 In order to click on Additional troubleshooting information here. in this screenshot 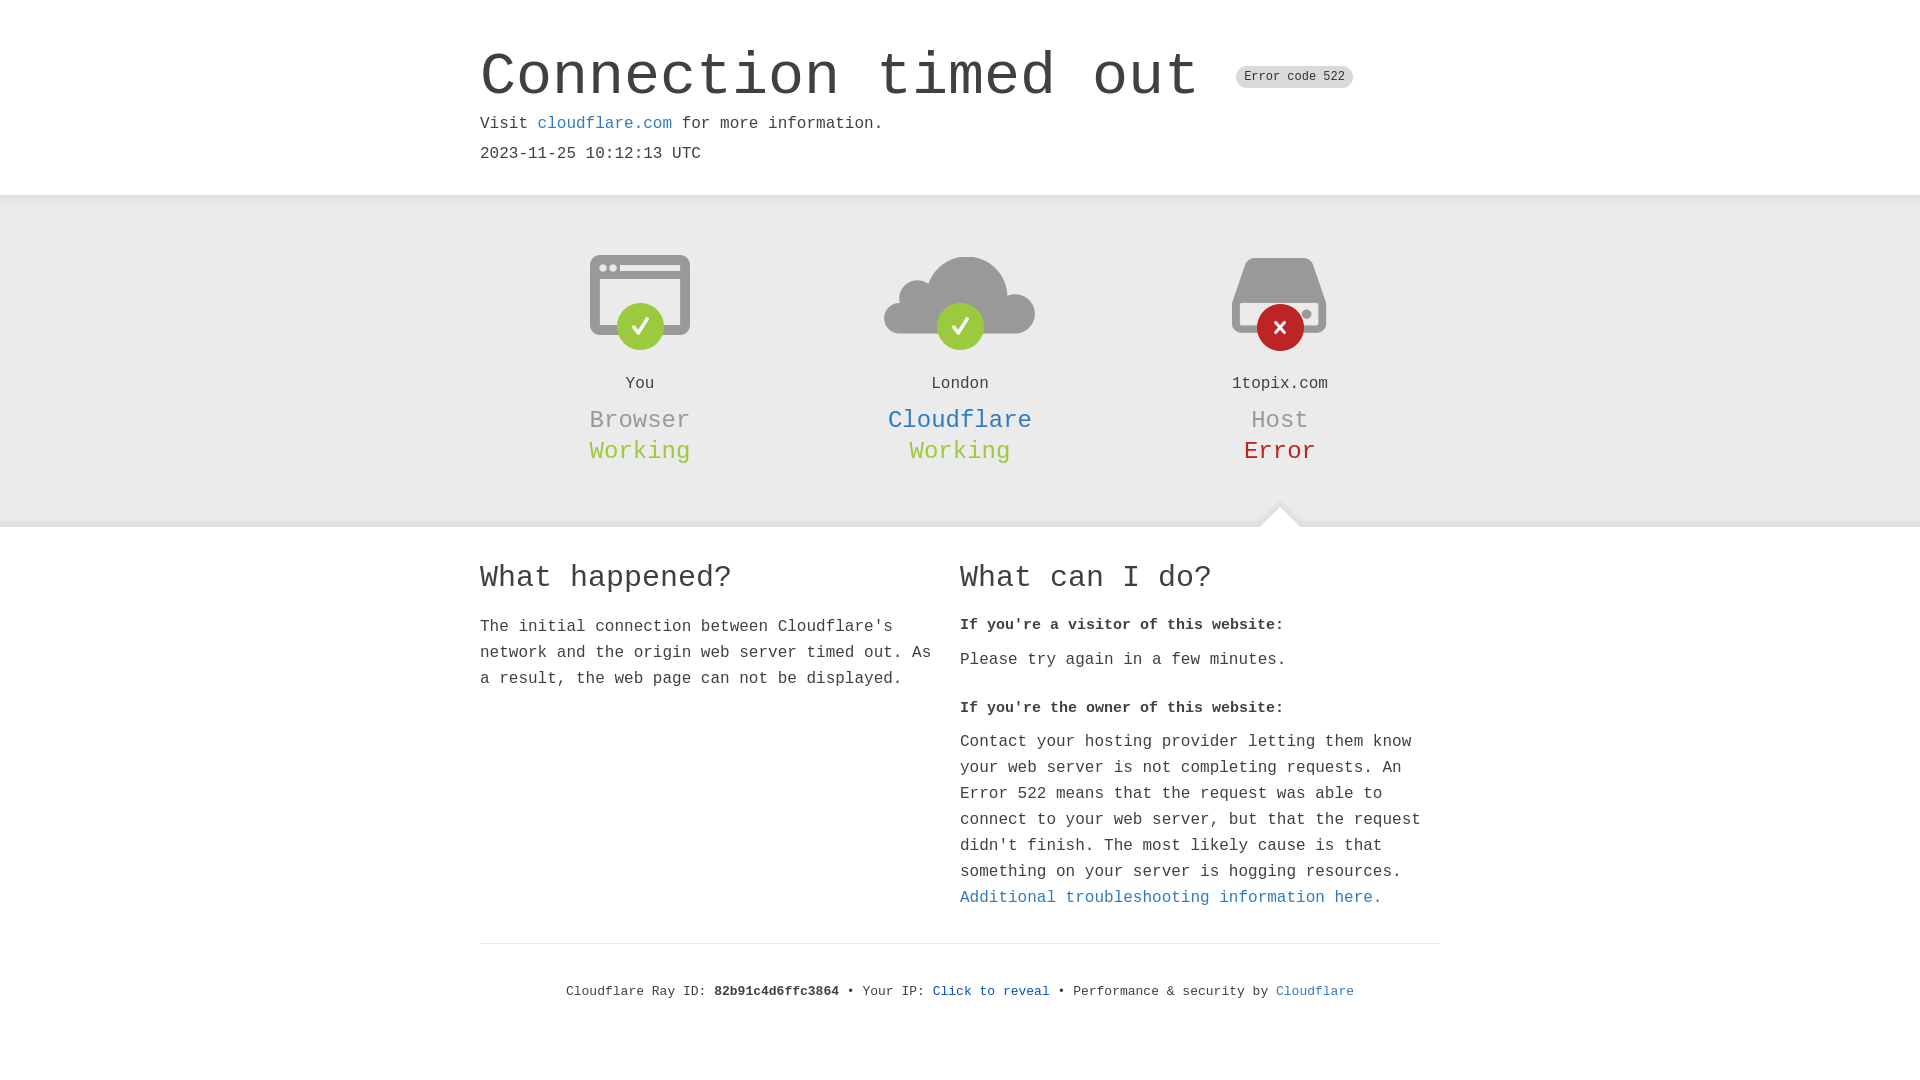, I will do `click(1171, 898)`.